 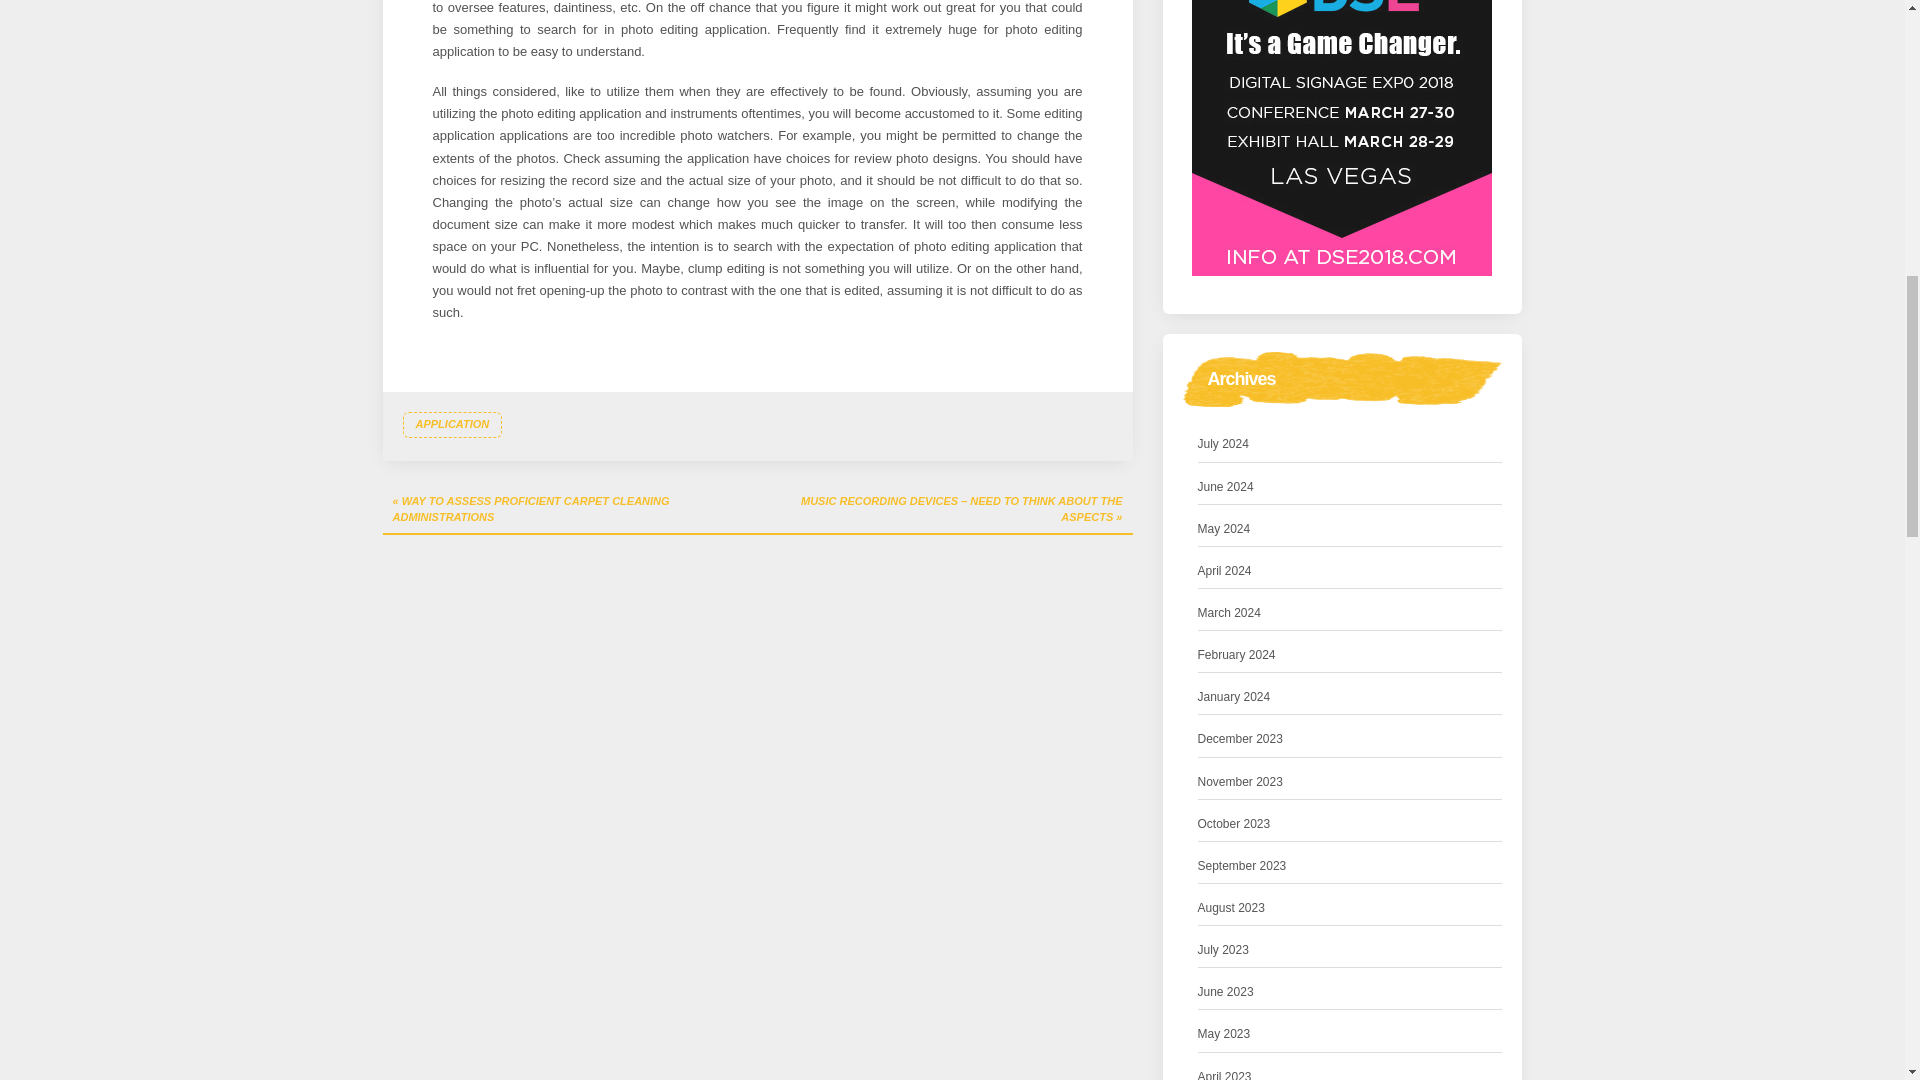 What do you see at coordinates (1234, 824) in the screenshot?
I see `October 2023` at bounding box center [1234, 824].